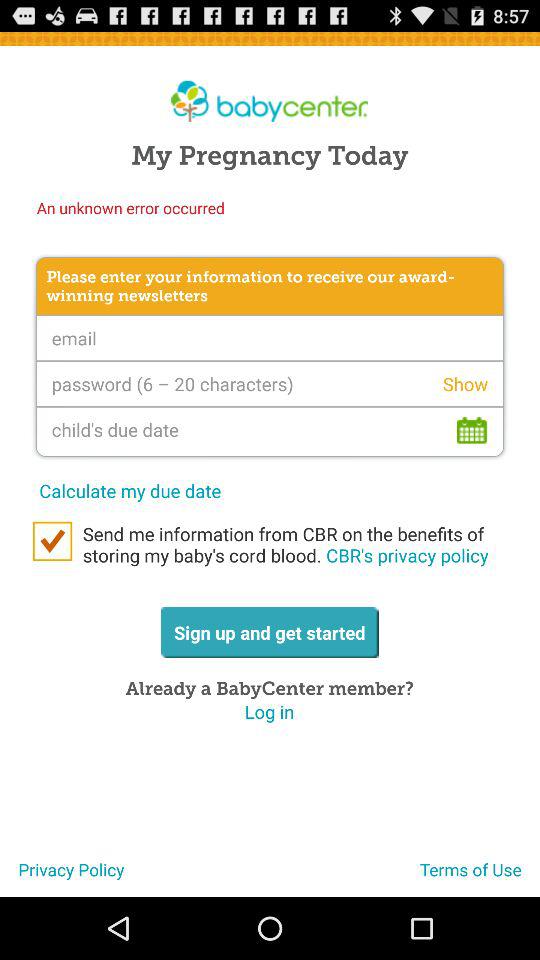 This screenshot has width=540, height=960. Describe the element at coordinates (270, 338) in the screenshot. I see `text field fory our email address` at that location.